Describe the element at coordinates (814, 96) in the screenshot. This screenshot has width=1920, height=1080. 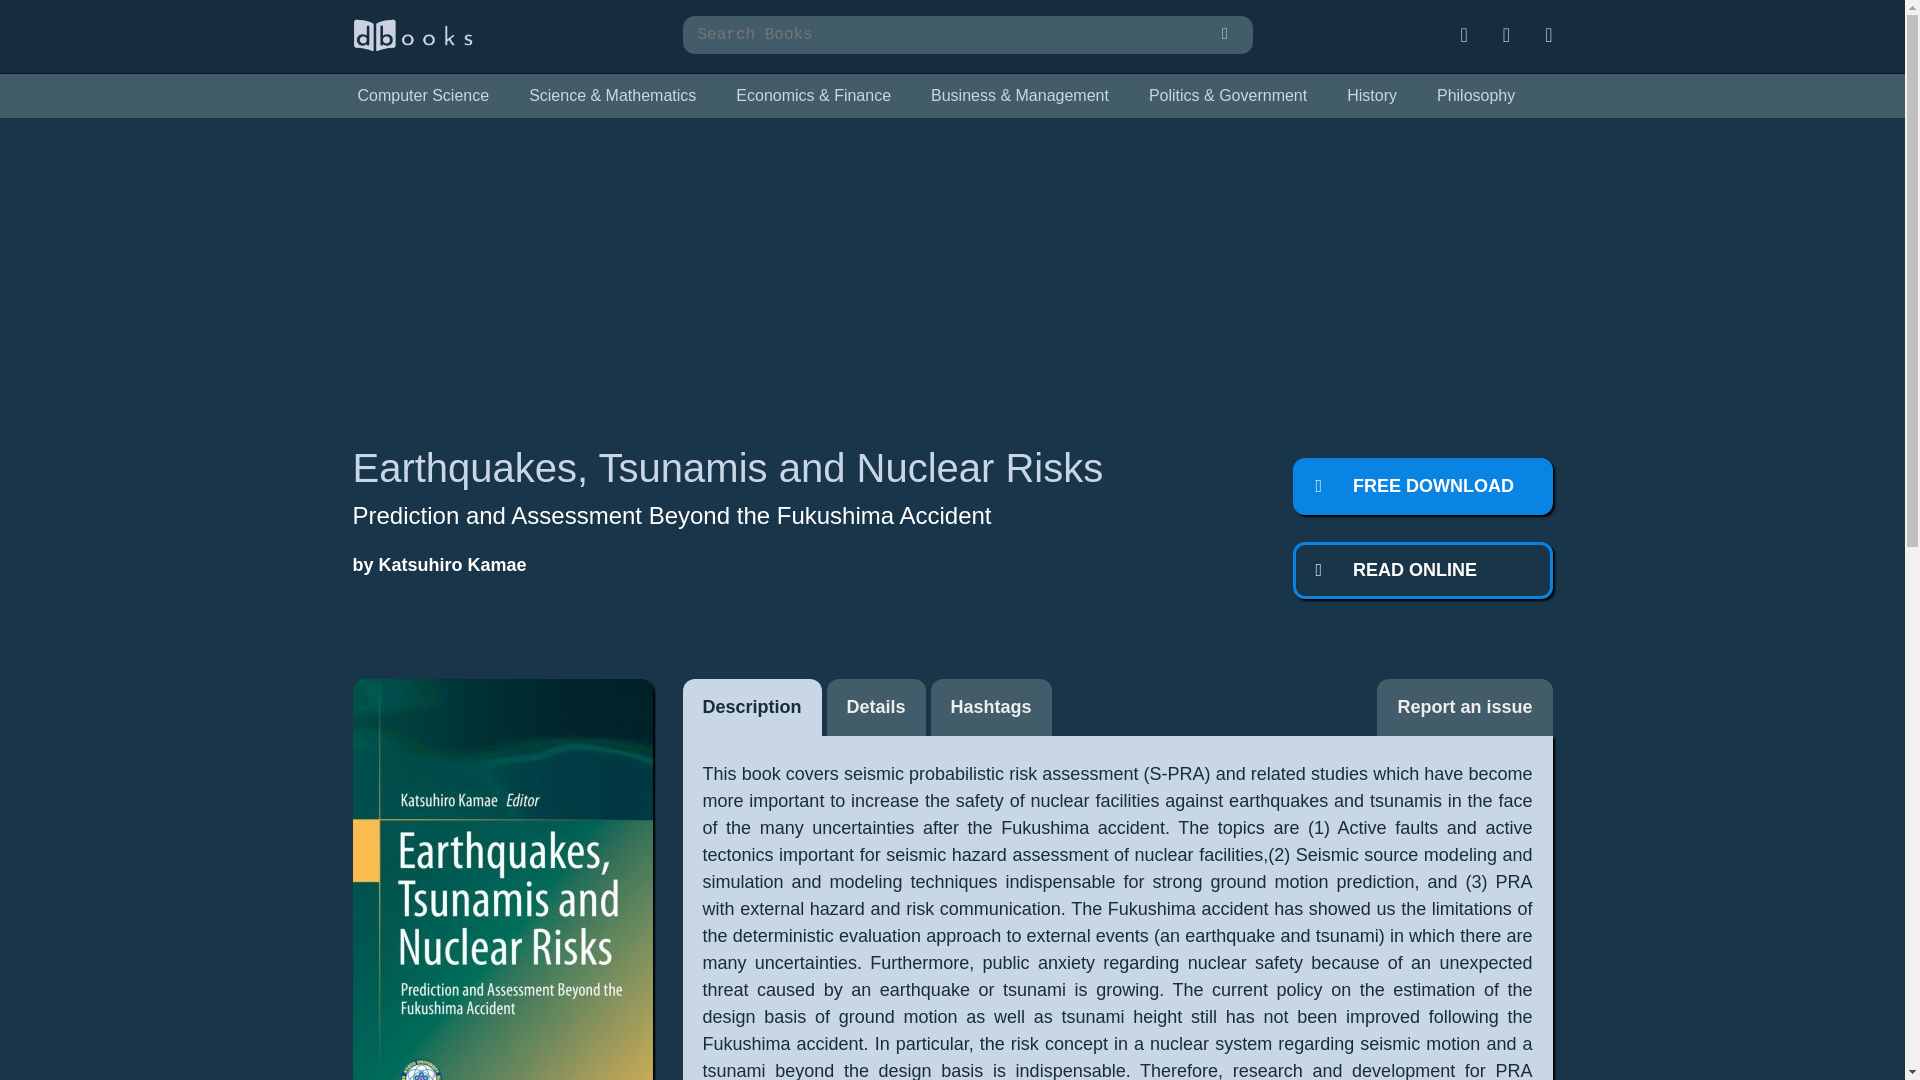
I see `Economics and Finance` at that location.